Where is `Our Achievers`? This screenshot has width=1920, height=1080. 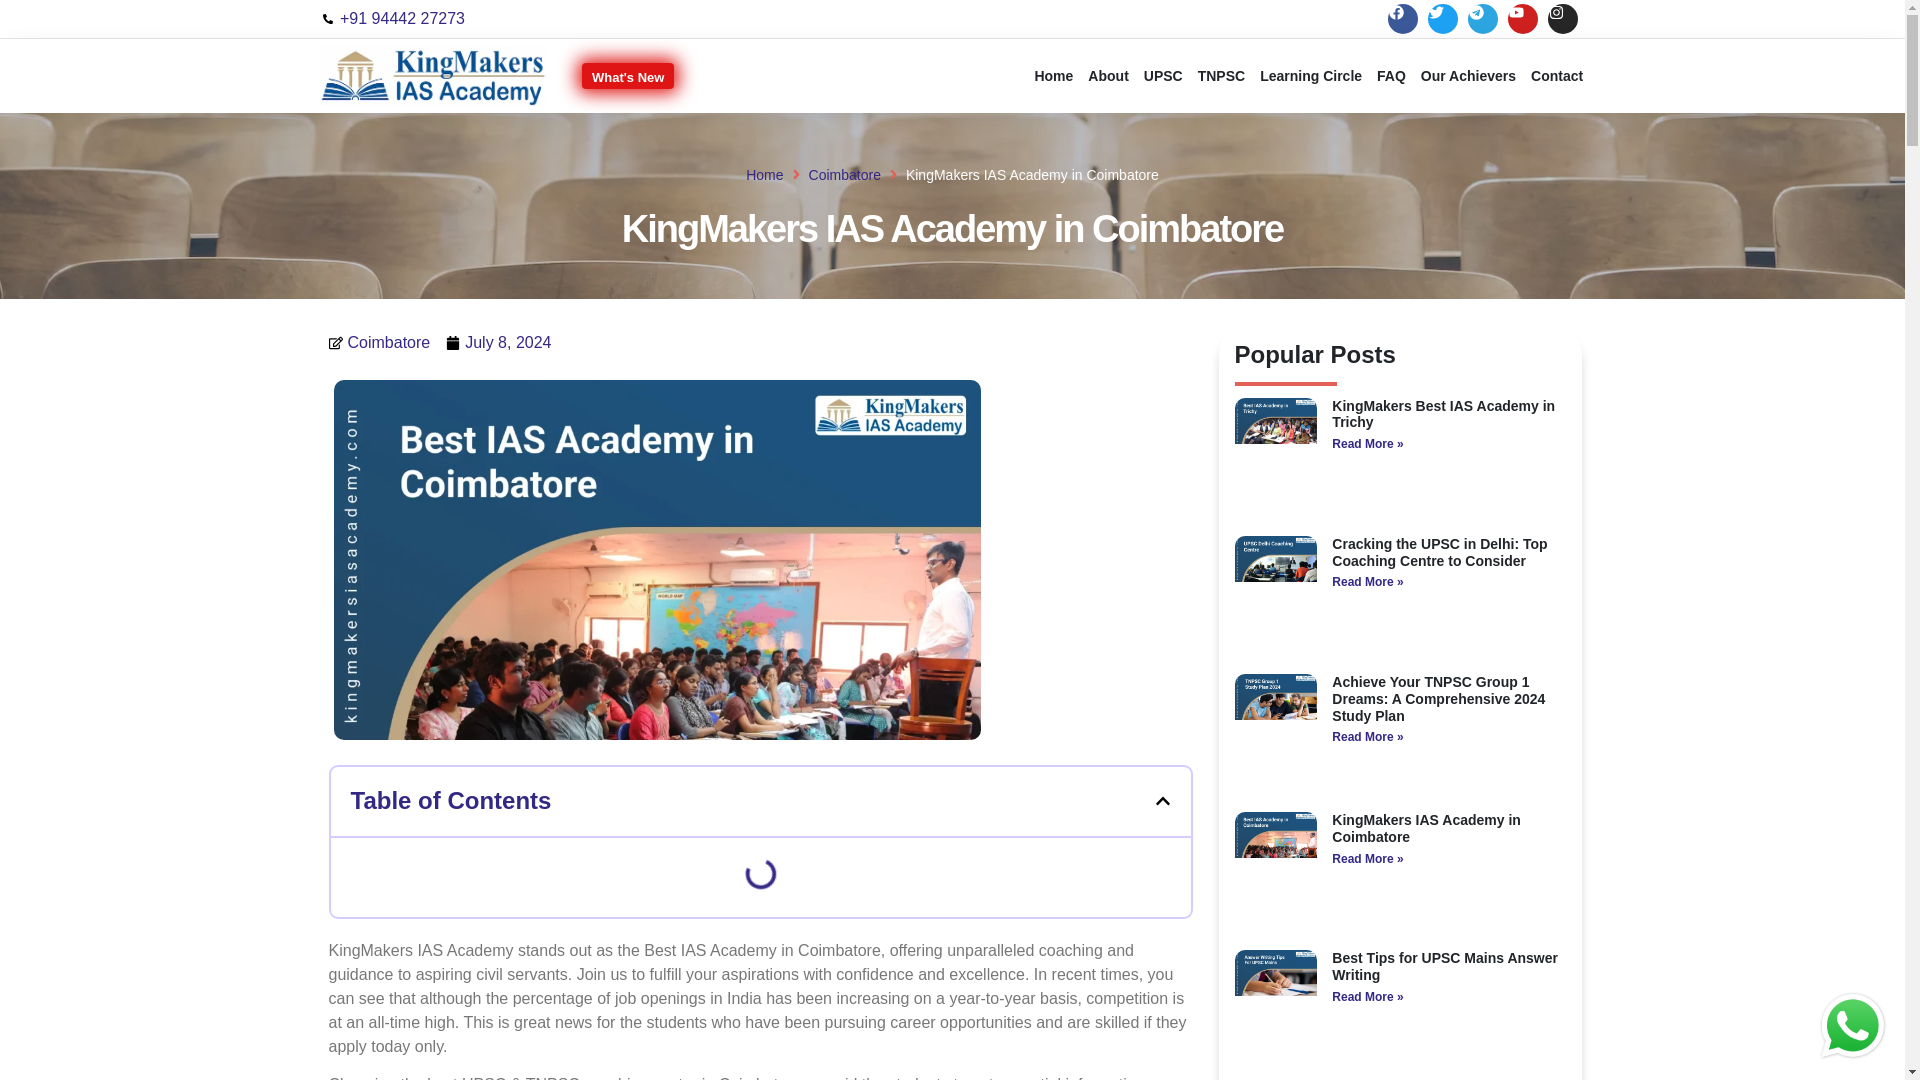
Our Achievers is located at coordinates (1468, 76).